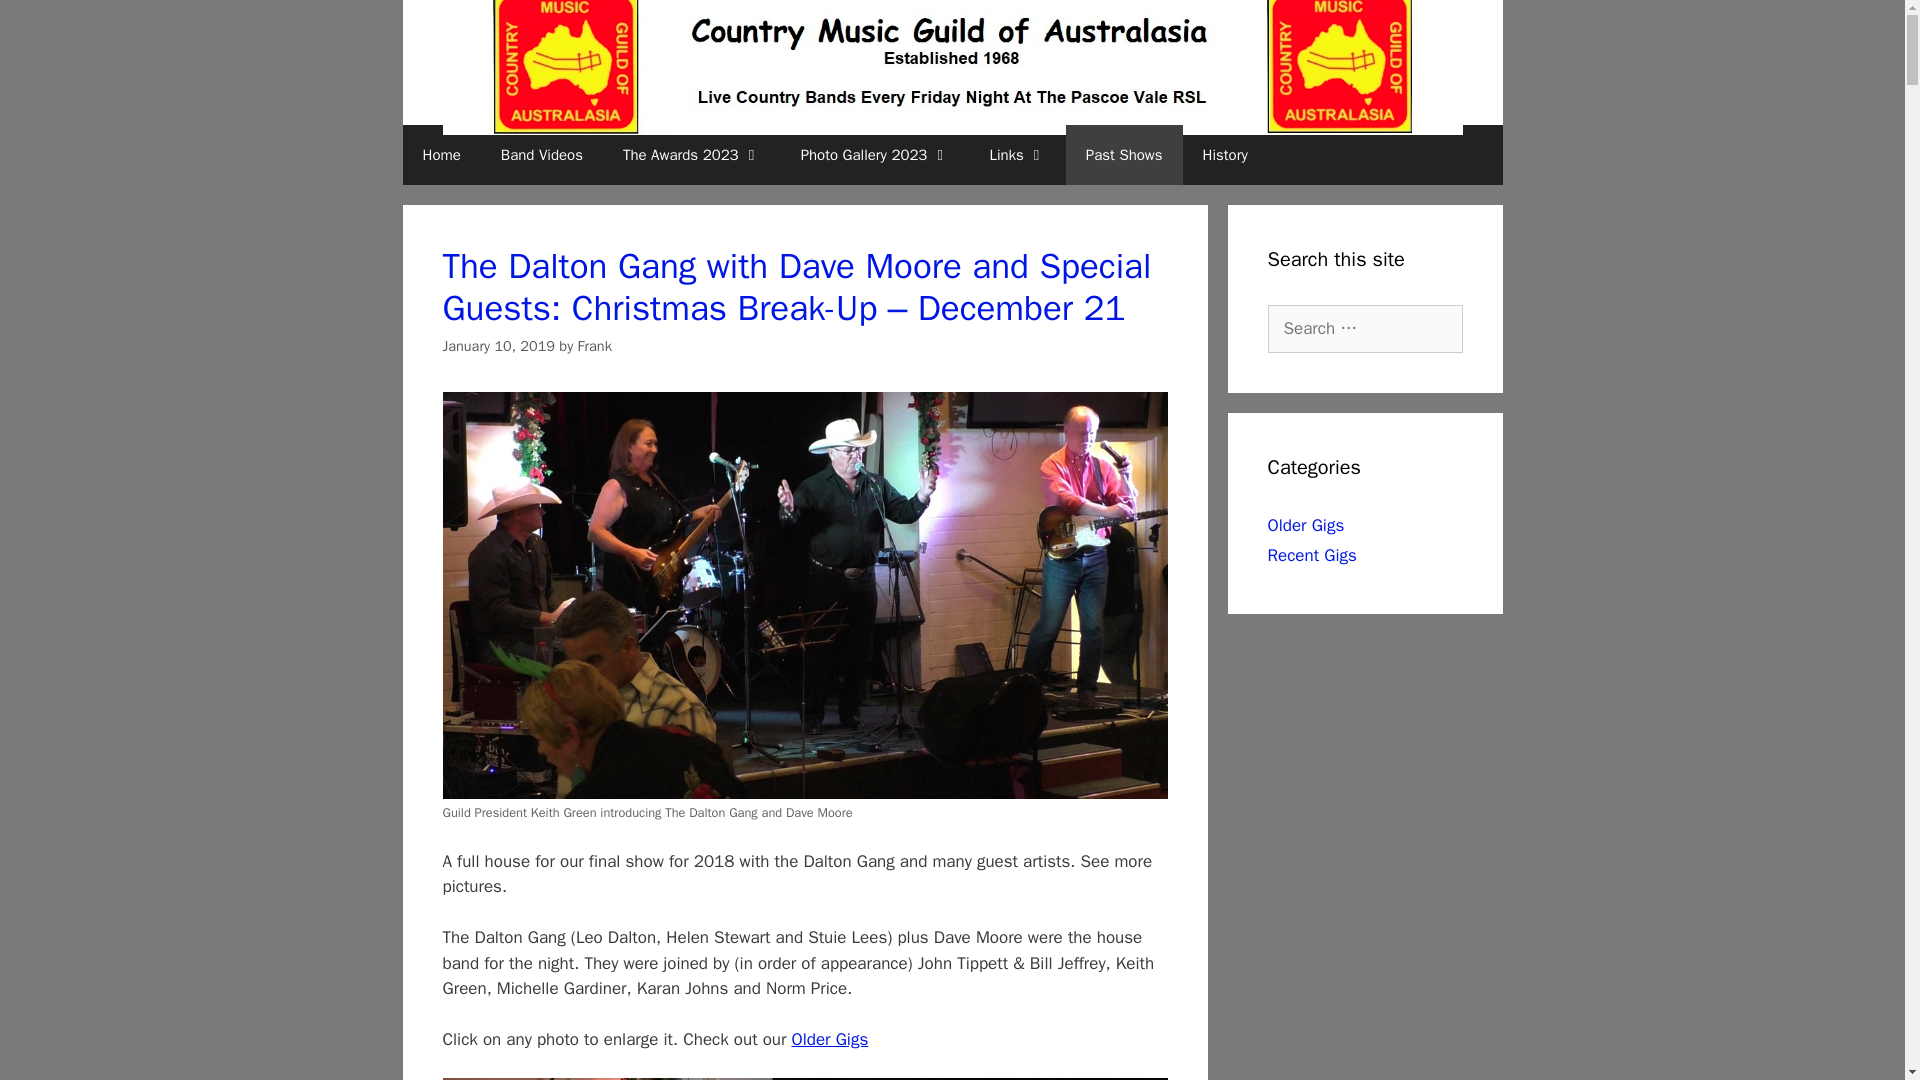 The width and height of the screenshot is (1920, 1080). Describe the element at coordinates (440, 154) in the screenshot. I see `Home` at that location.